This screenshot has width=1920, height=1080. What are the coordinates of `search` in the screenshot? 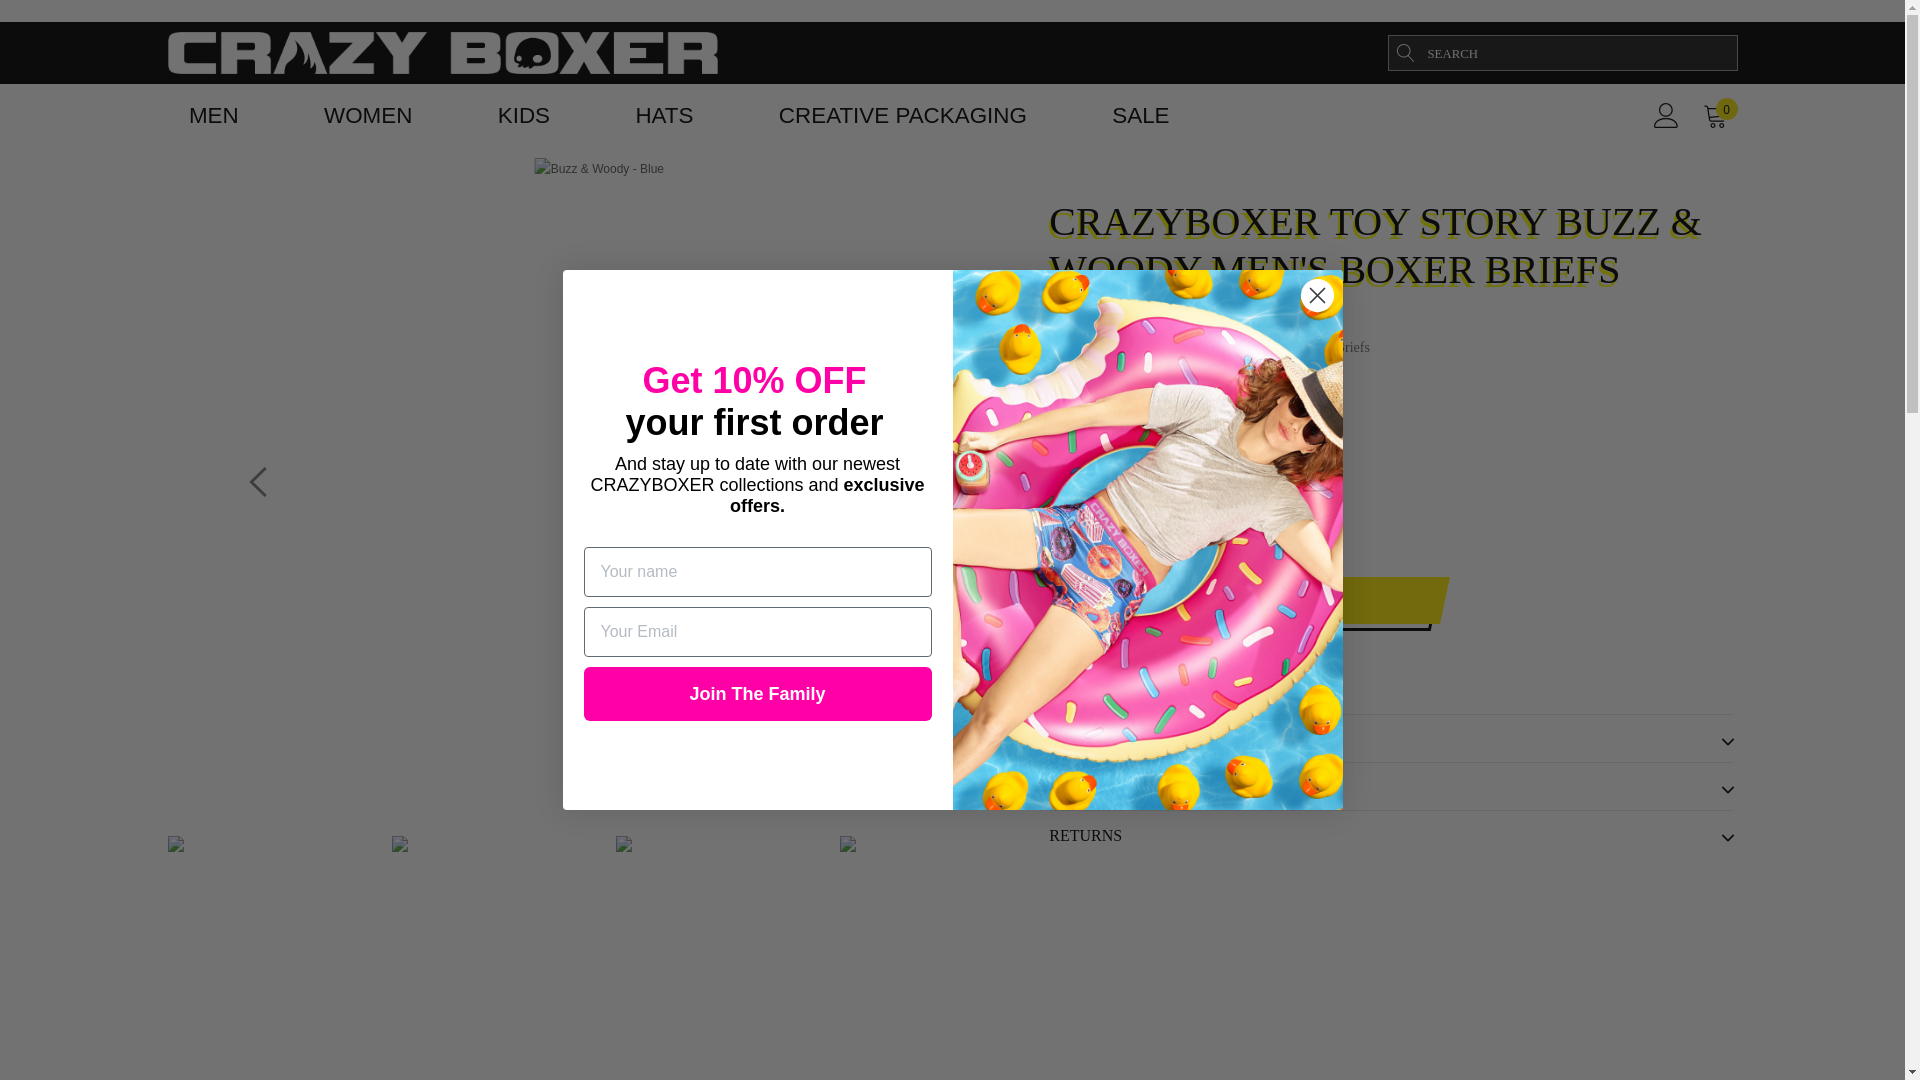 It's located at (1405, 52).